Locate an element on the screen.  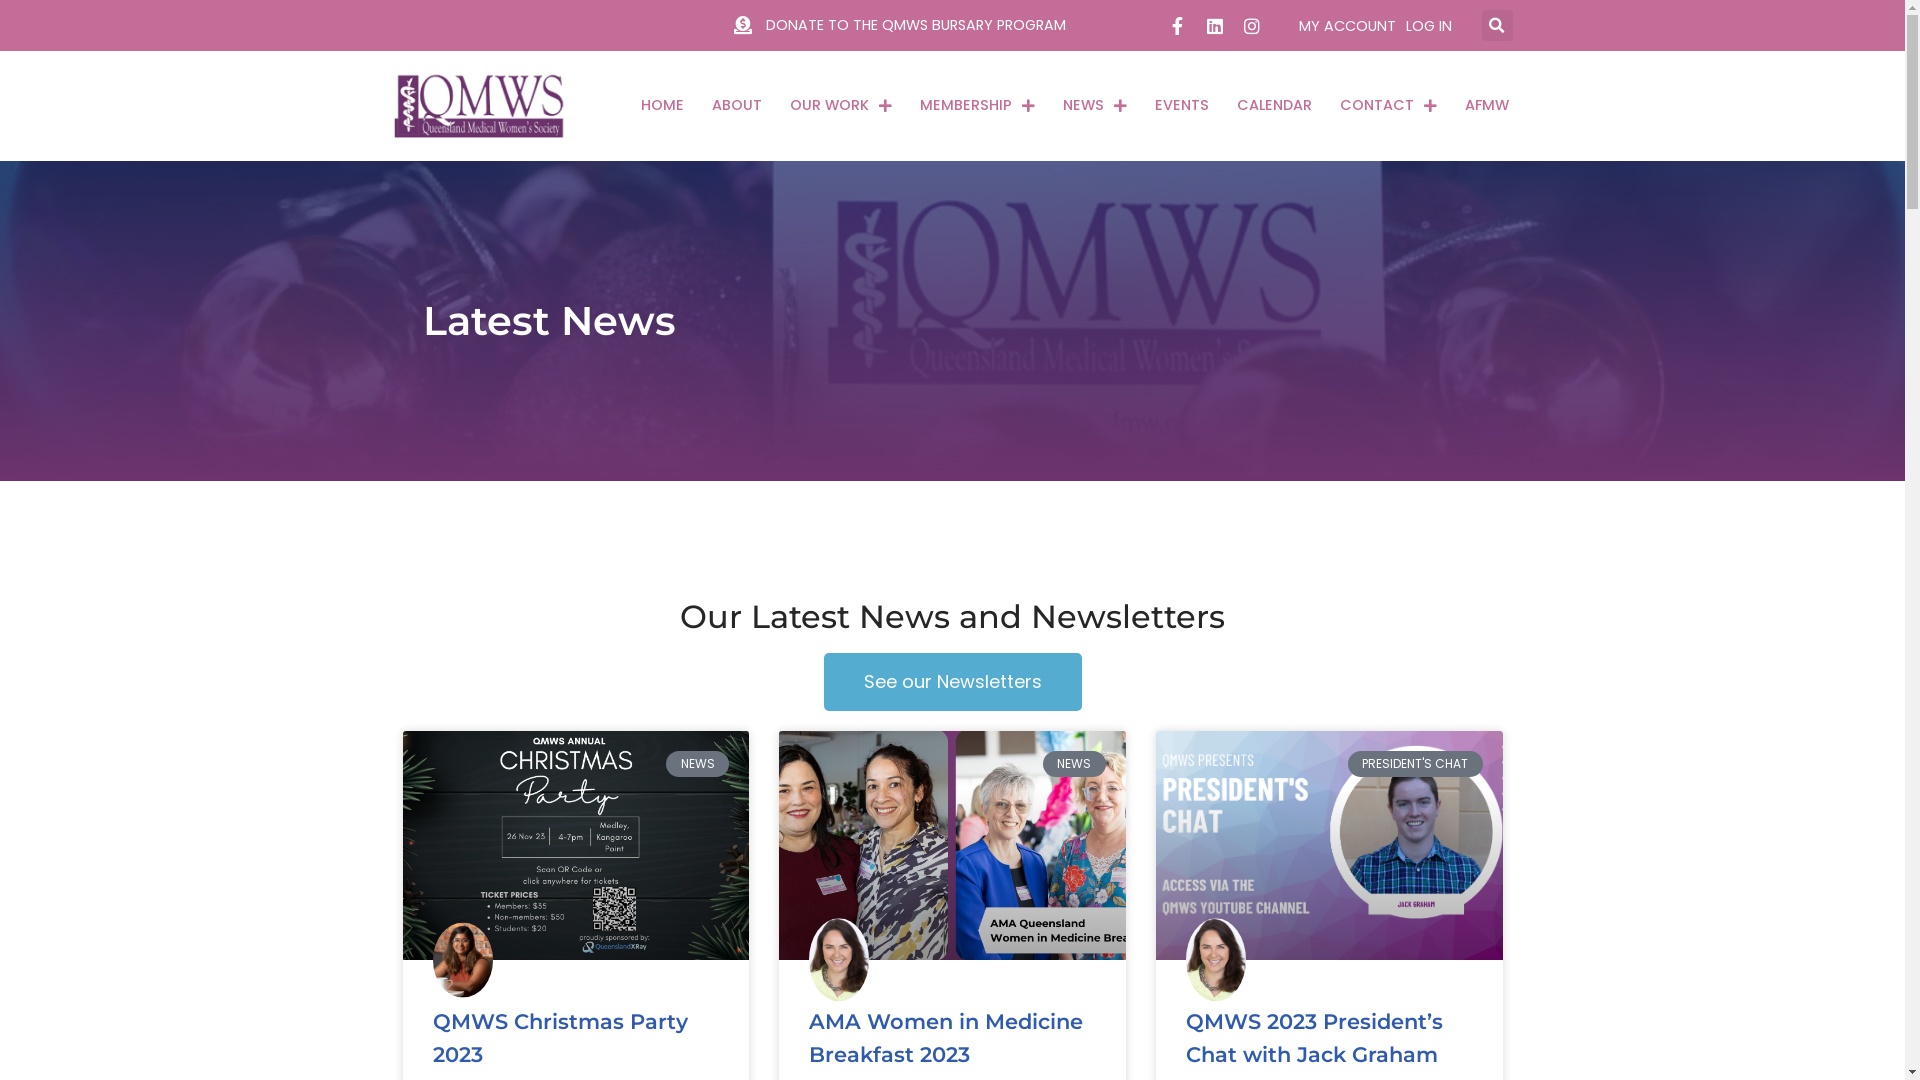
QMWS Christmas Party 2023 is located at coordinates (560, 1038).